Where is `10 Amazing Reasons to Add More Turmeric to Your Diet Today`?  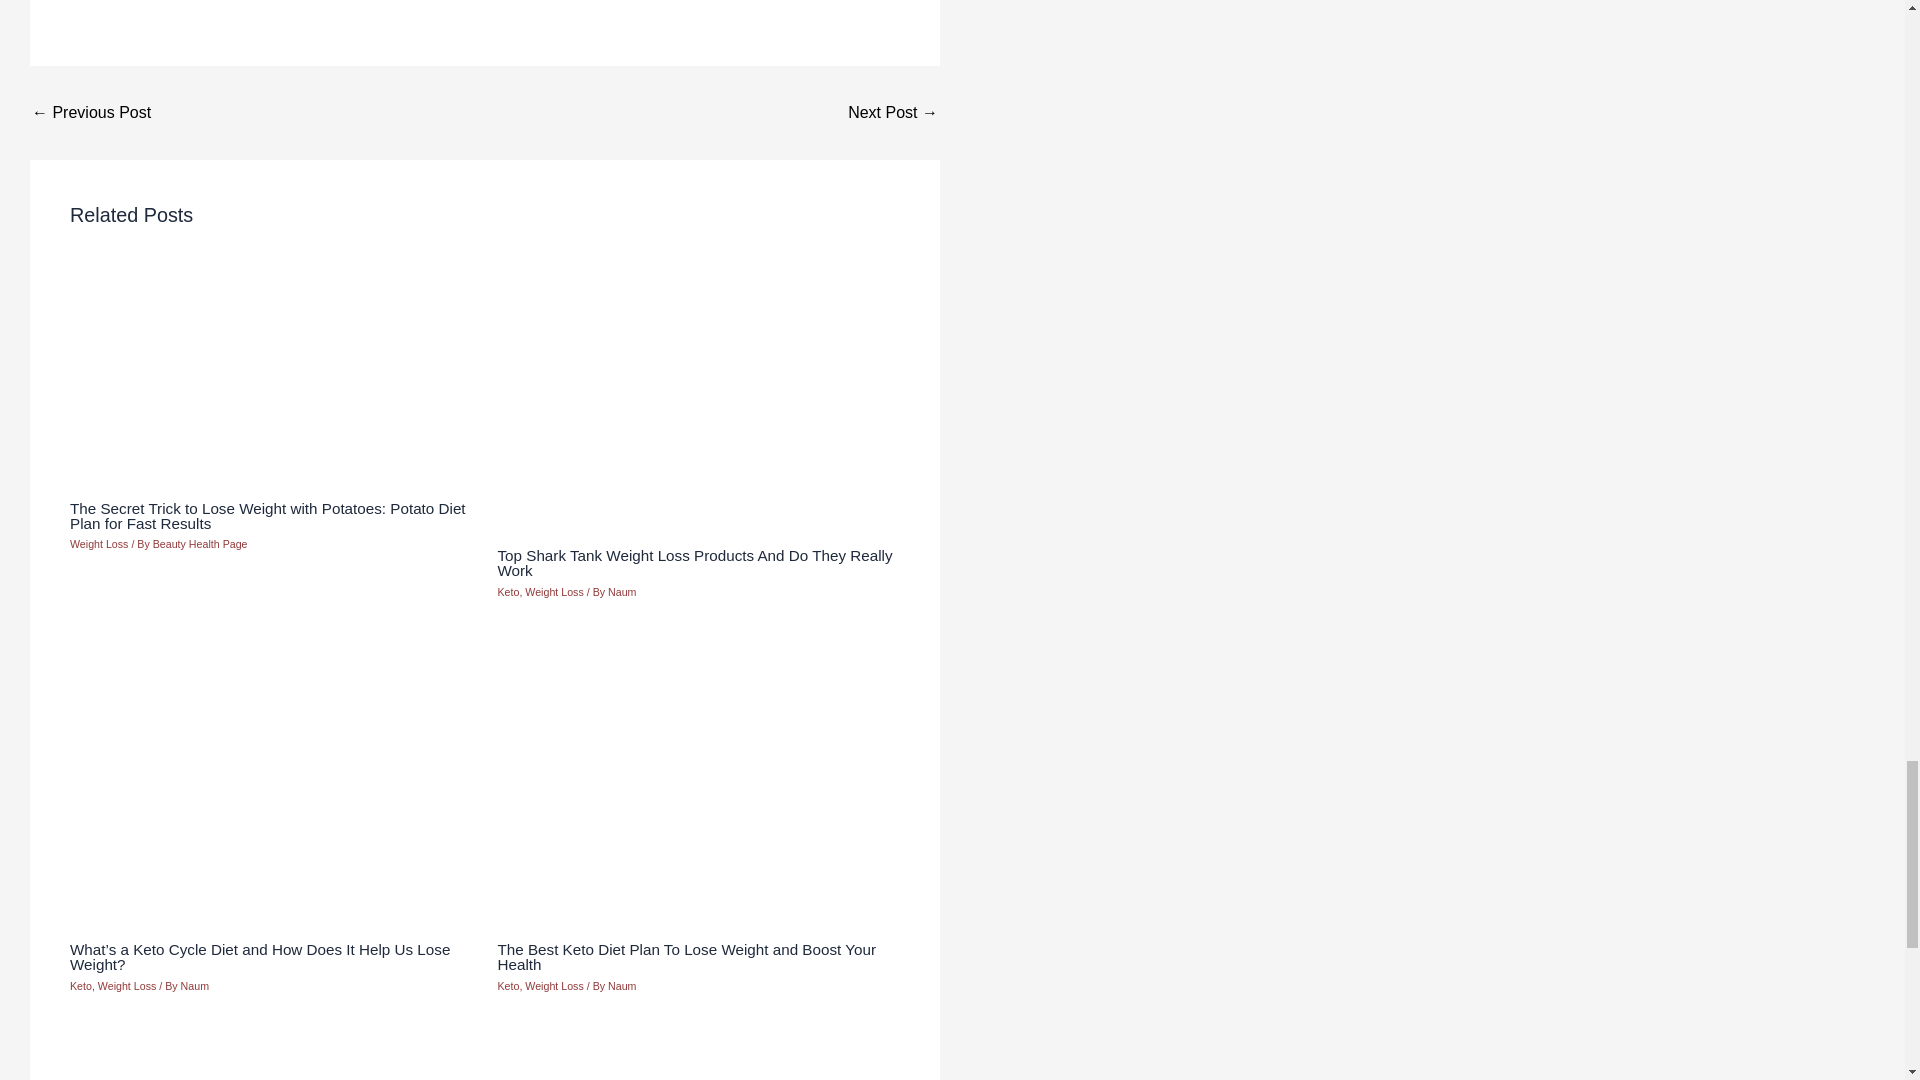
10 Amazing Reasons to Add More Turmeric to Your Diet Today is located at coordinates (92, 112).